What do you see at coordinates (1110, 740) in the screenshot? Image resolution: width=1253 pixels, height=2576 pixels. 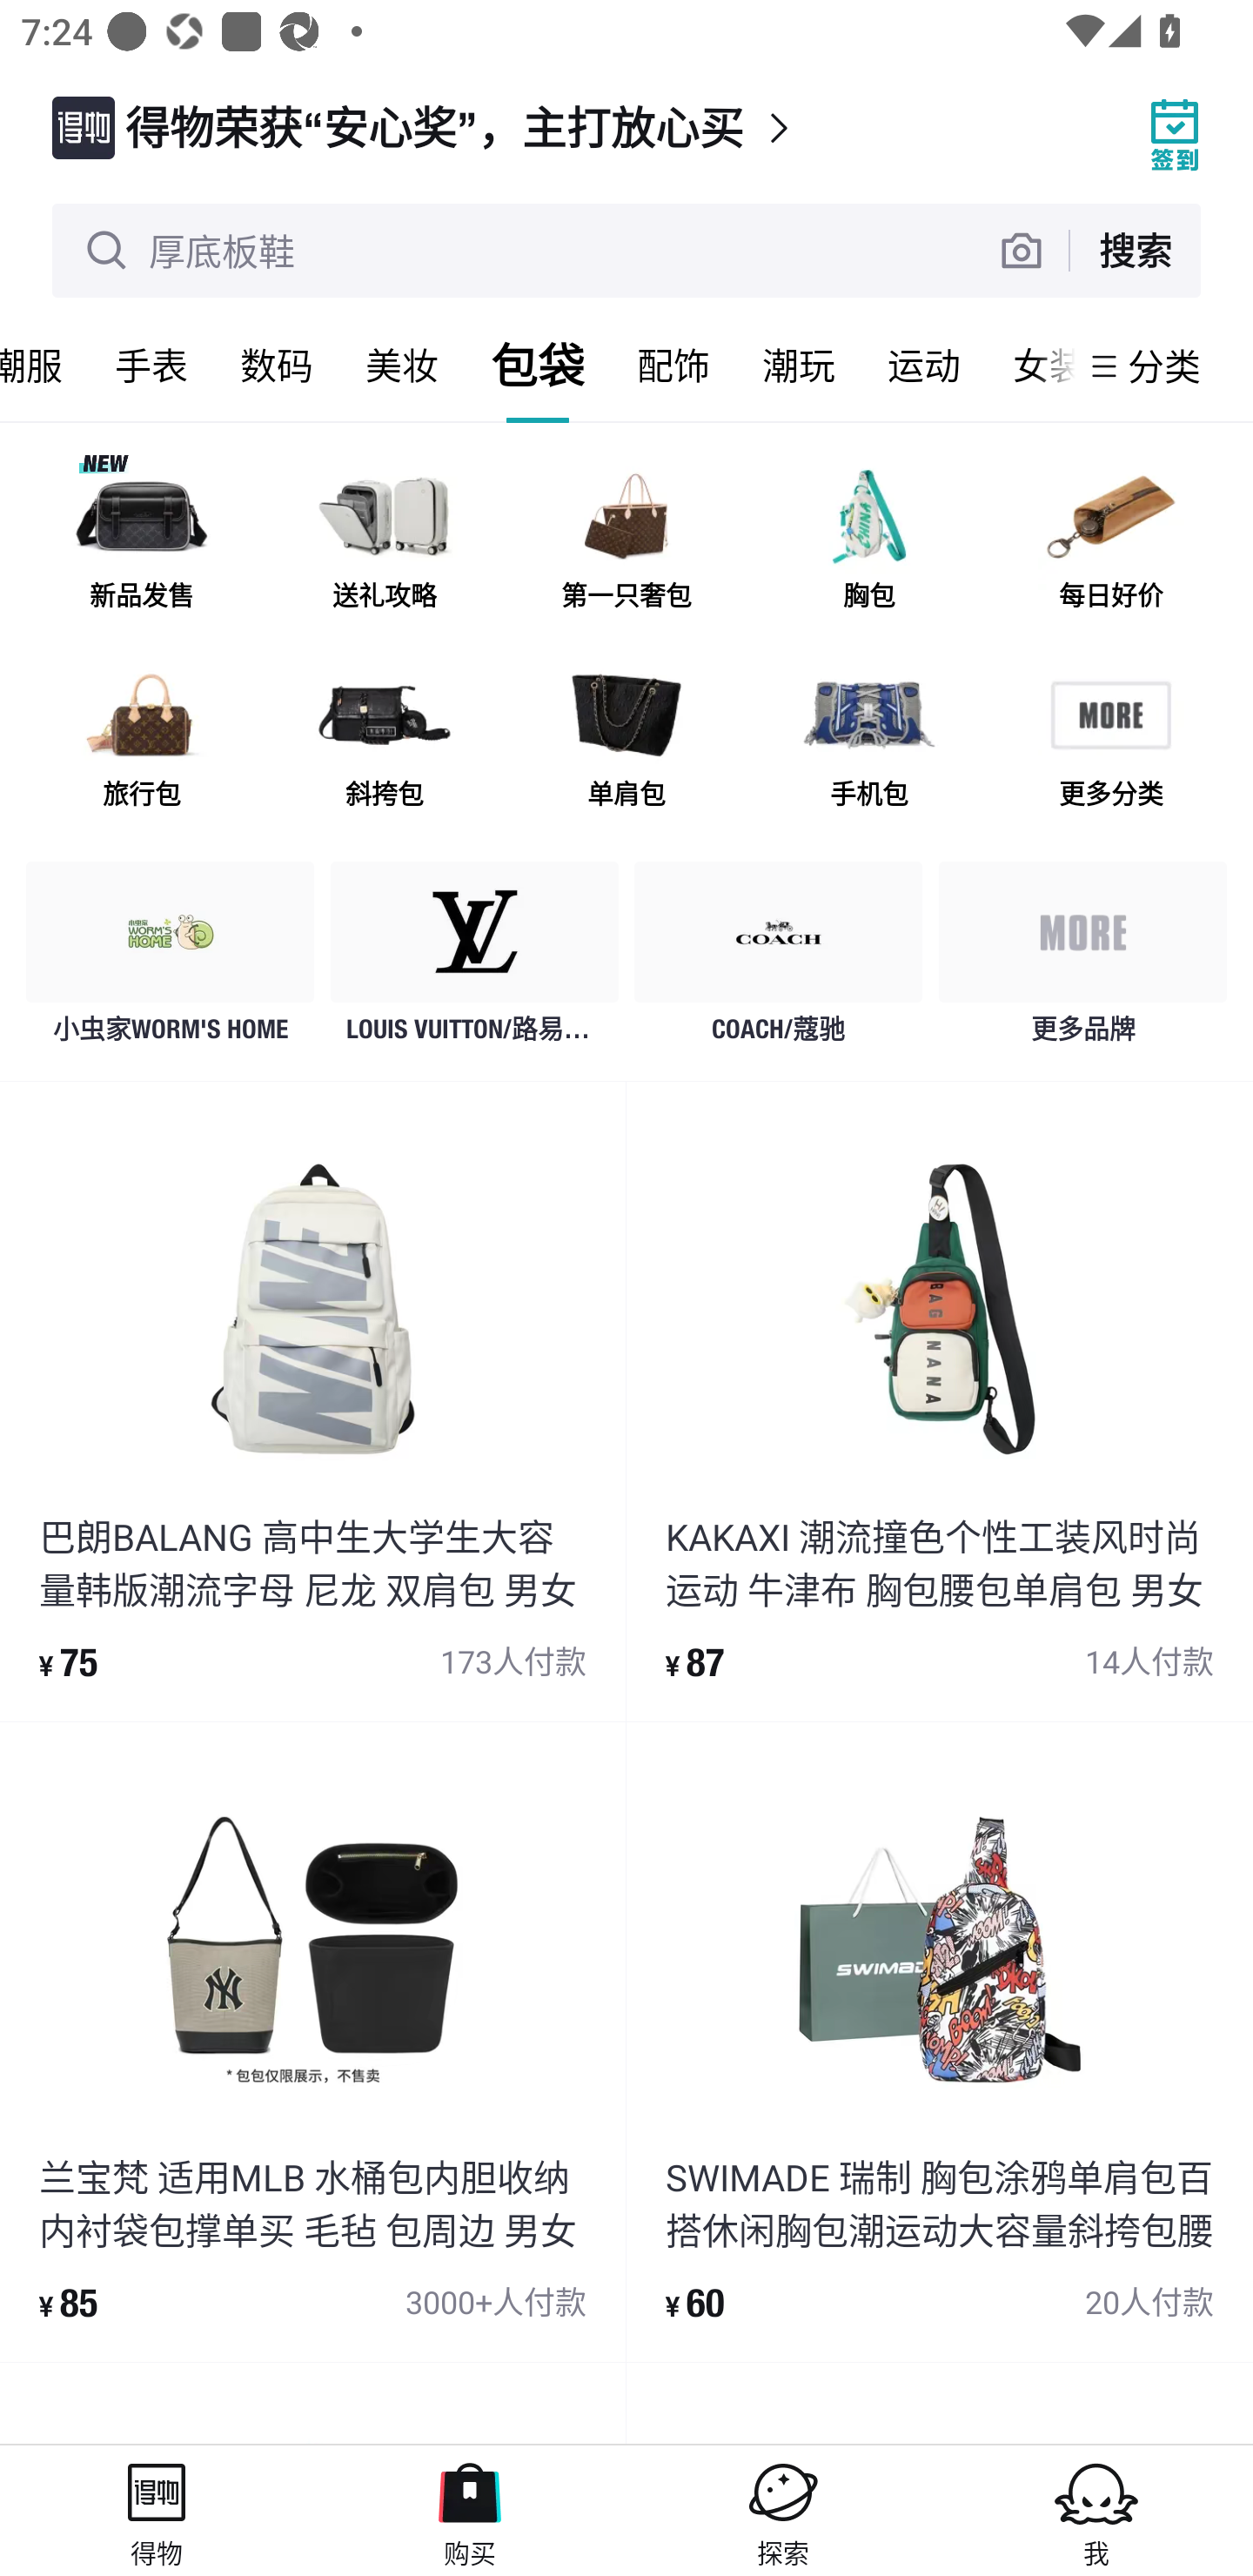 I see `更多分类` at bounding box center [1110, 740].